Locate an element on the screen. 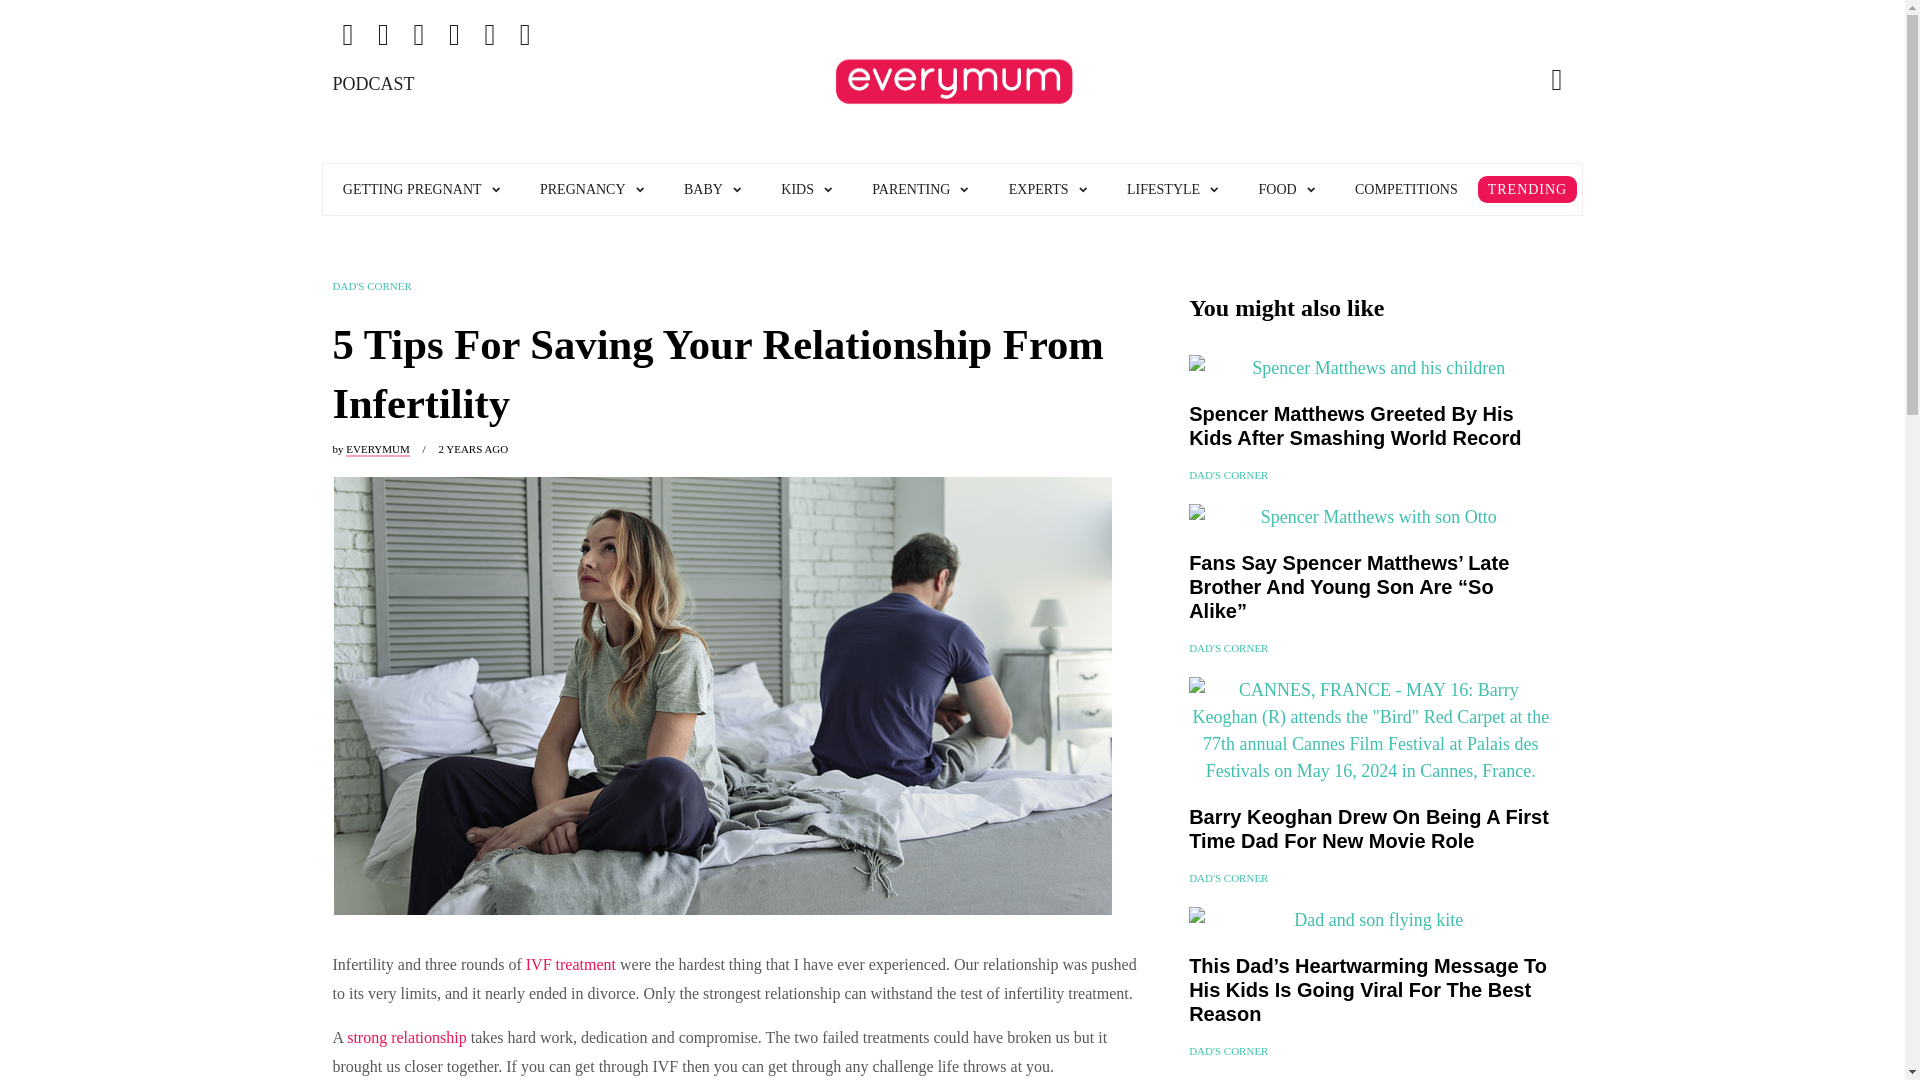 This screenshot has height=1080, width=1920. GETTING PREGNANT is located at coordinates (421, 189).